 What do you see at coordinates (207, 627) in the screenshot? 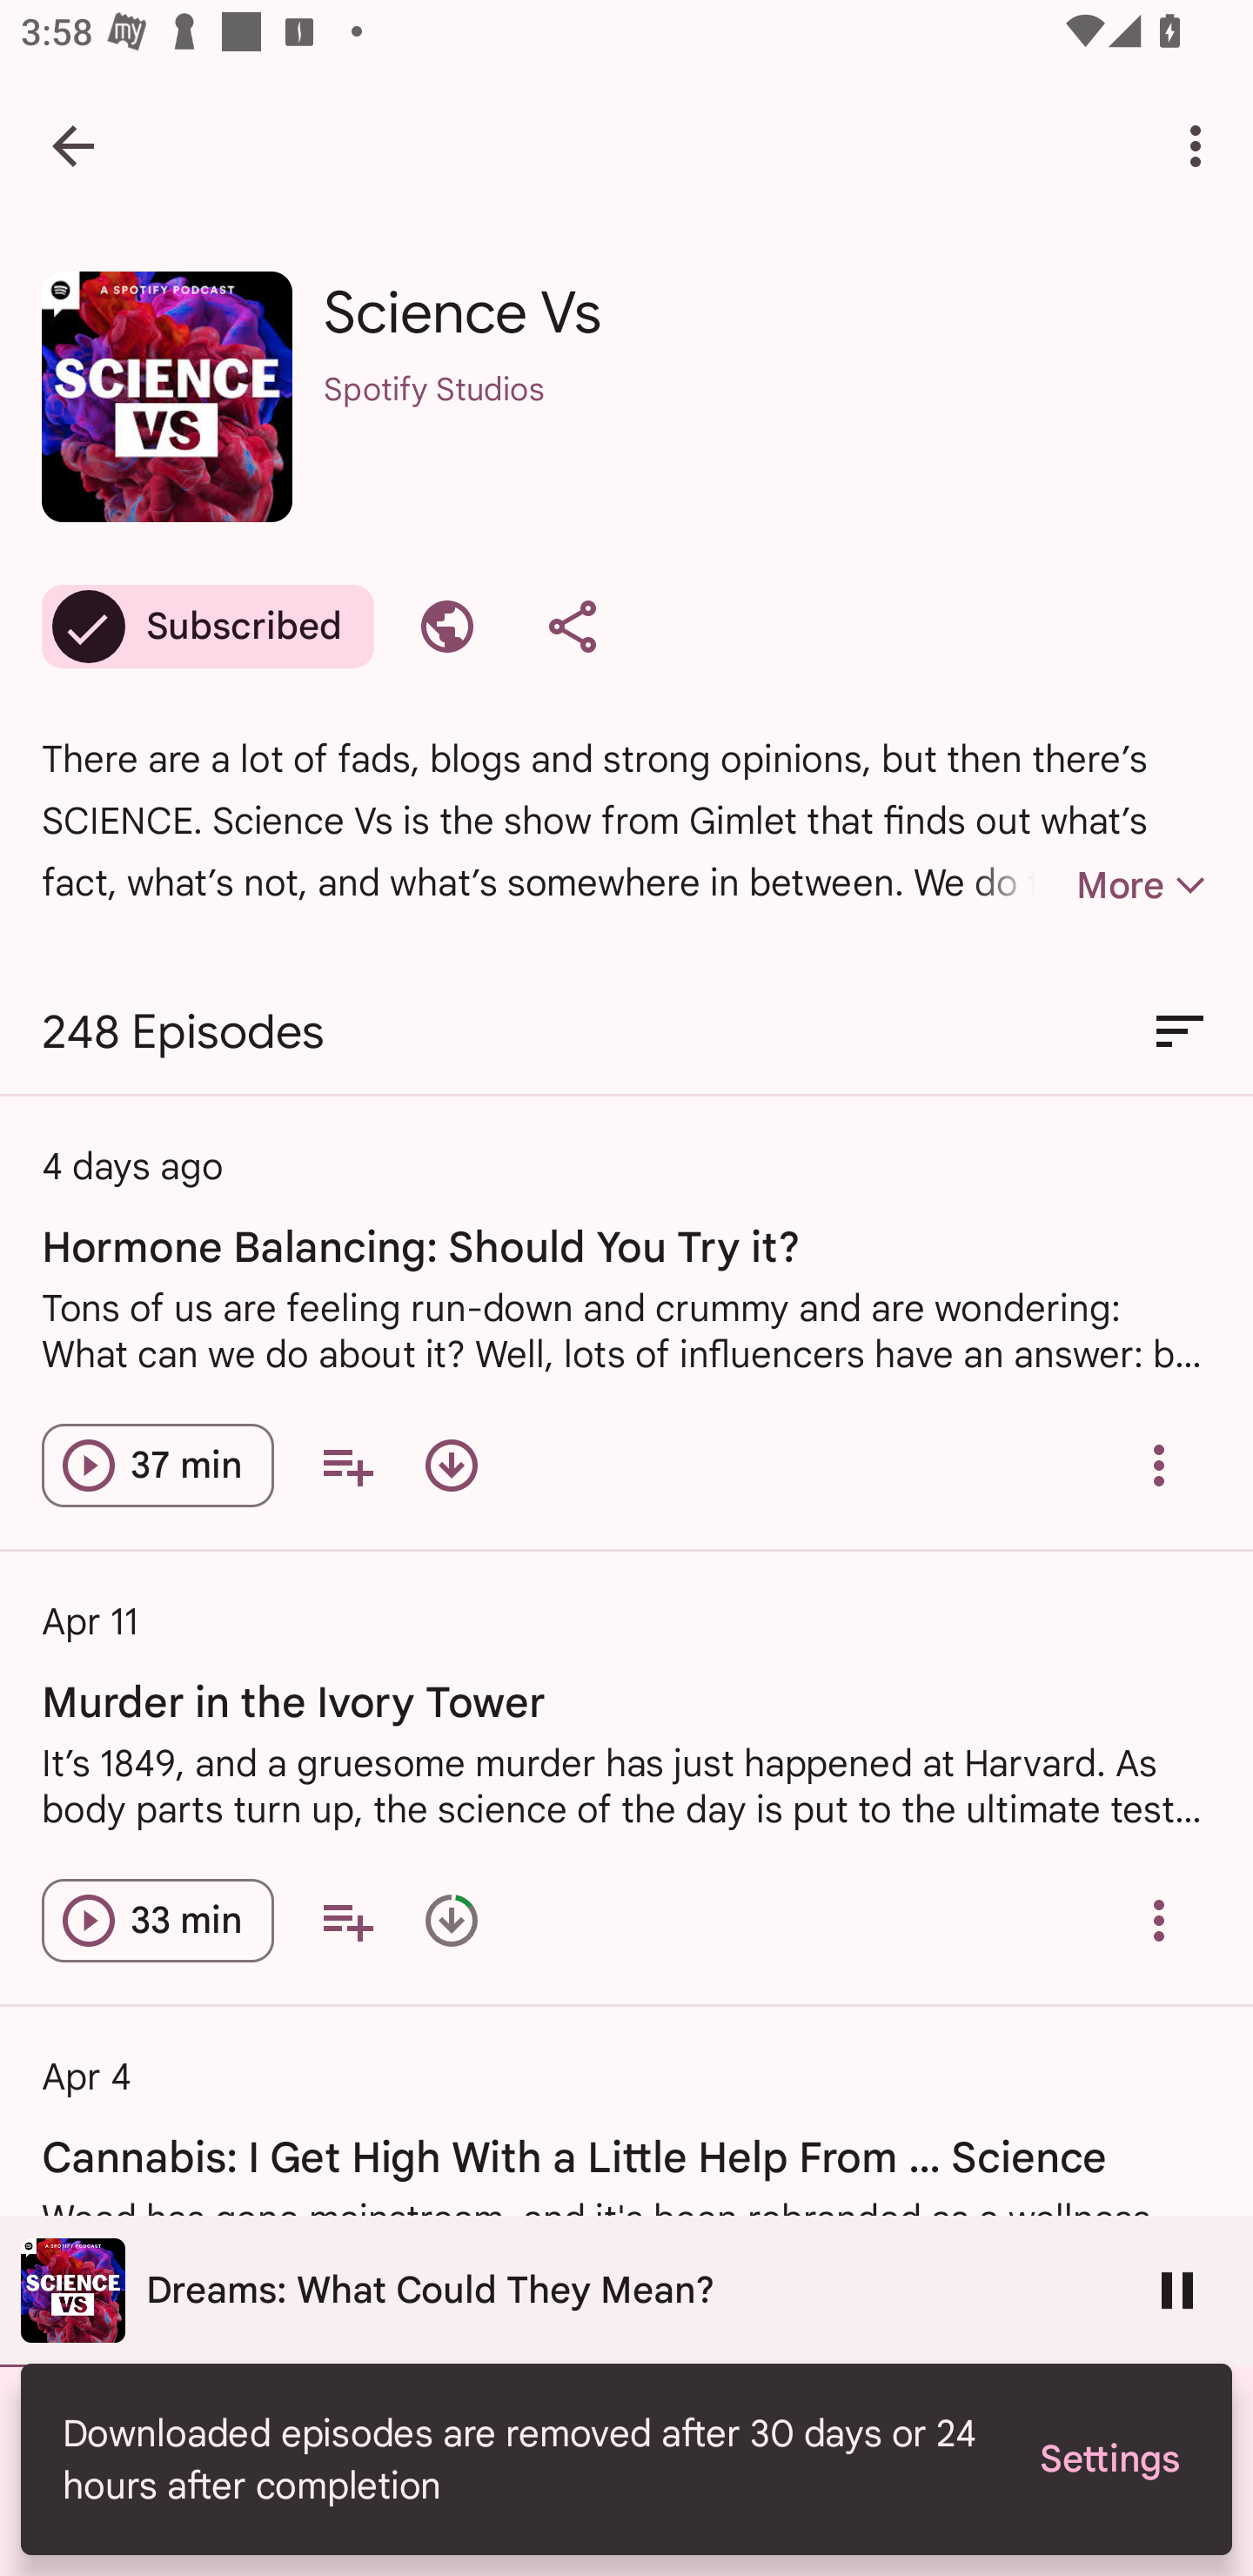
I see `Subscribed` at bounding box center [207, 627].